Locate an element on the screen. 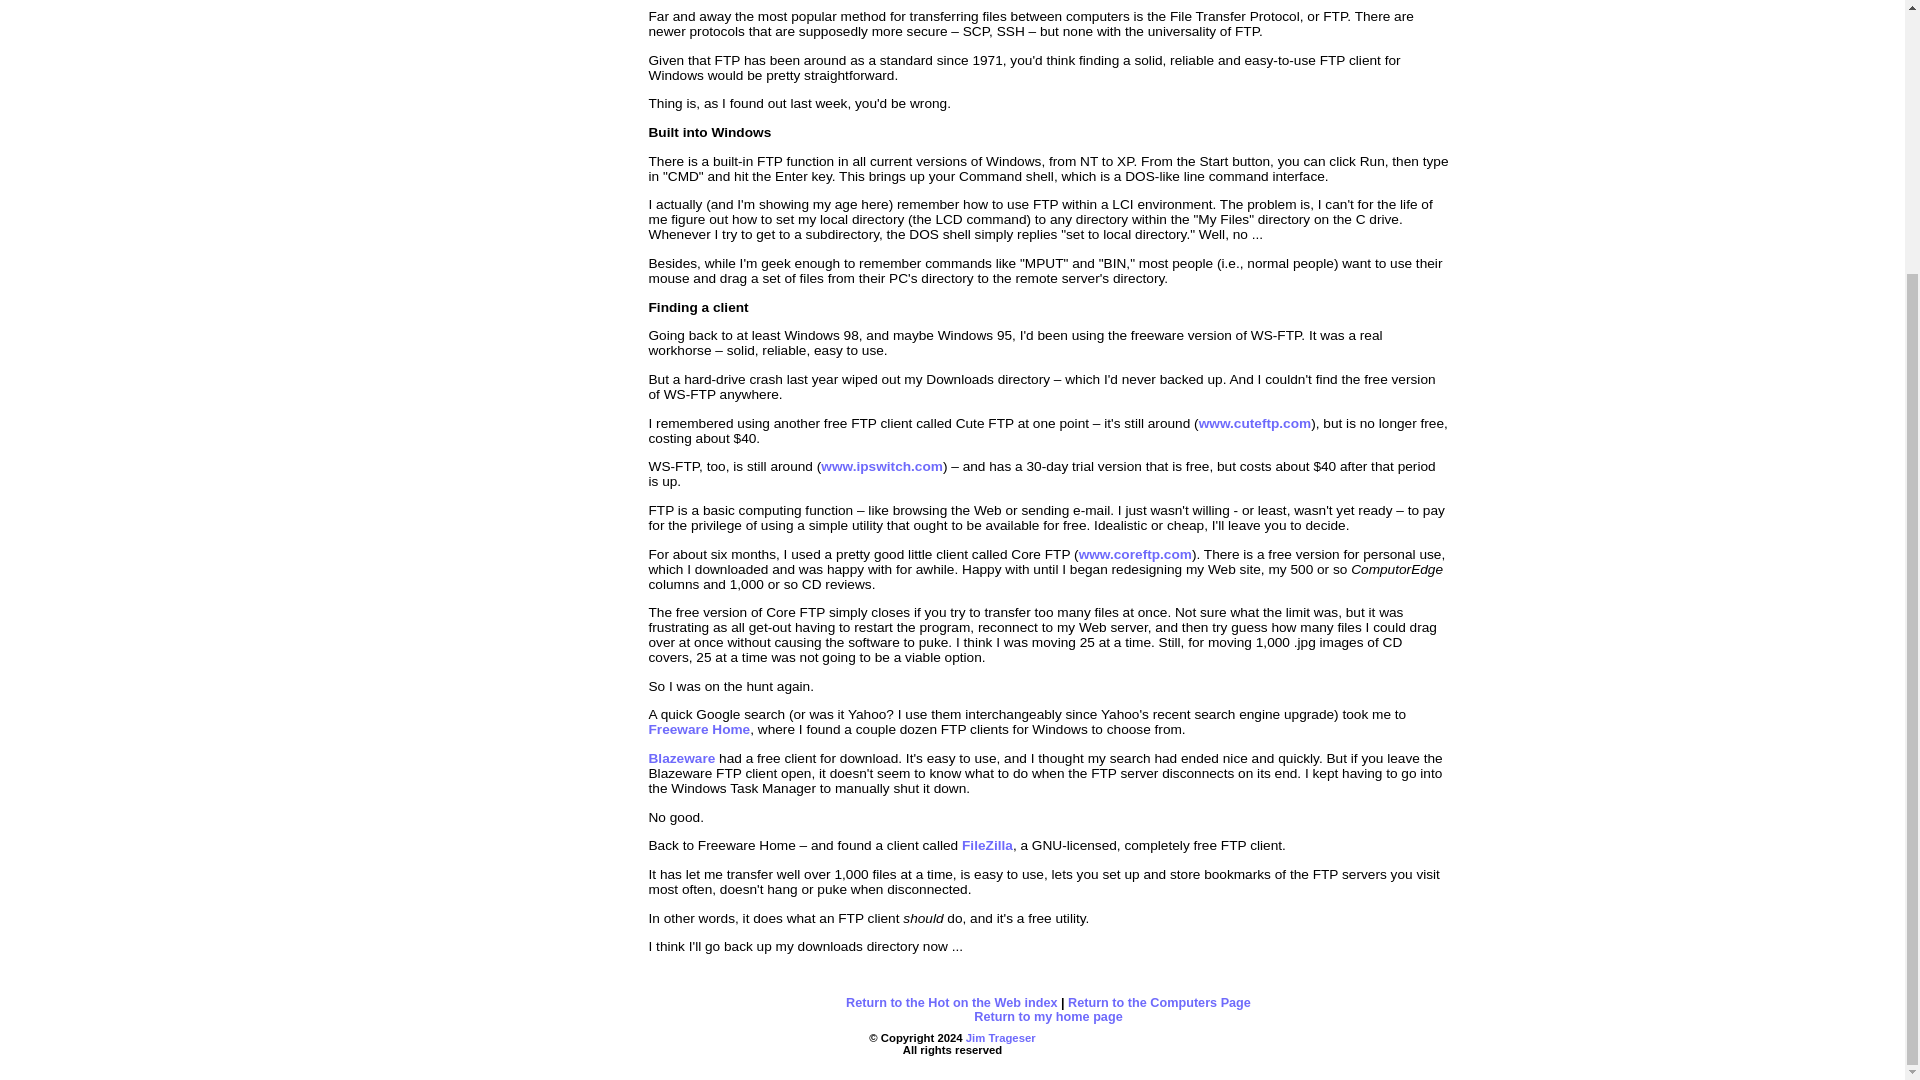 This screenshot has height=1080, width=1920. Return to the Hot on the Web index is located at coordinates (952, 1002).